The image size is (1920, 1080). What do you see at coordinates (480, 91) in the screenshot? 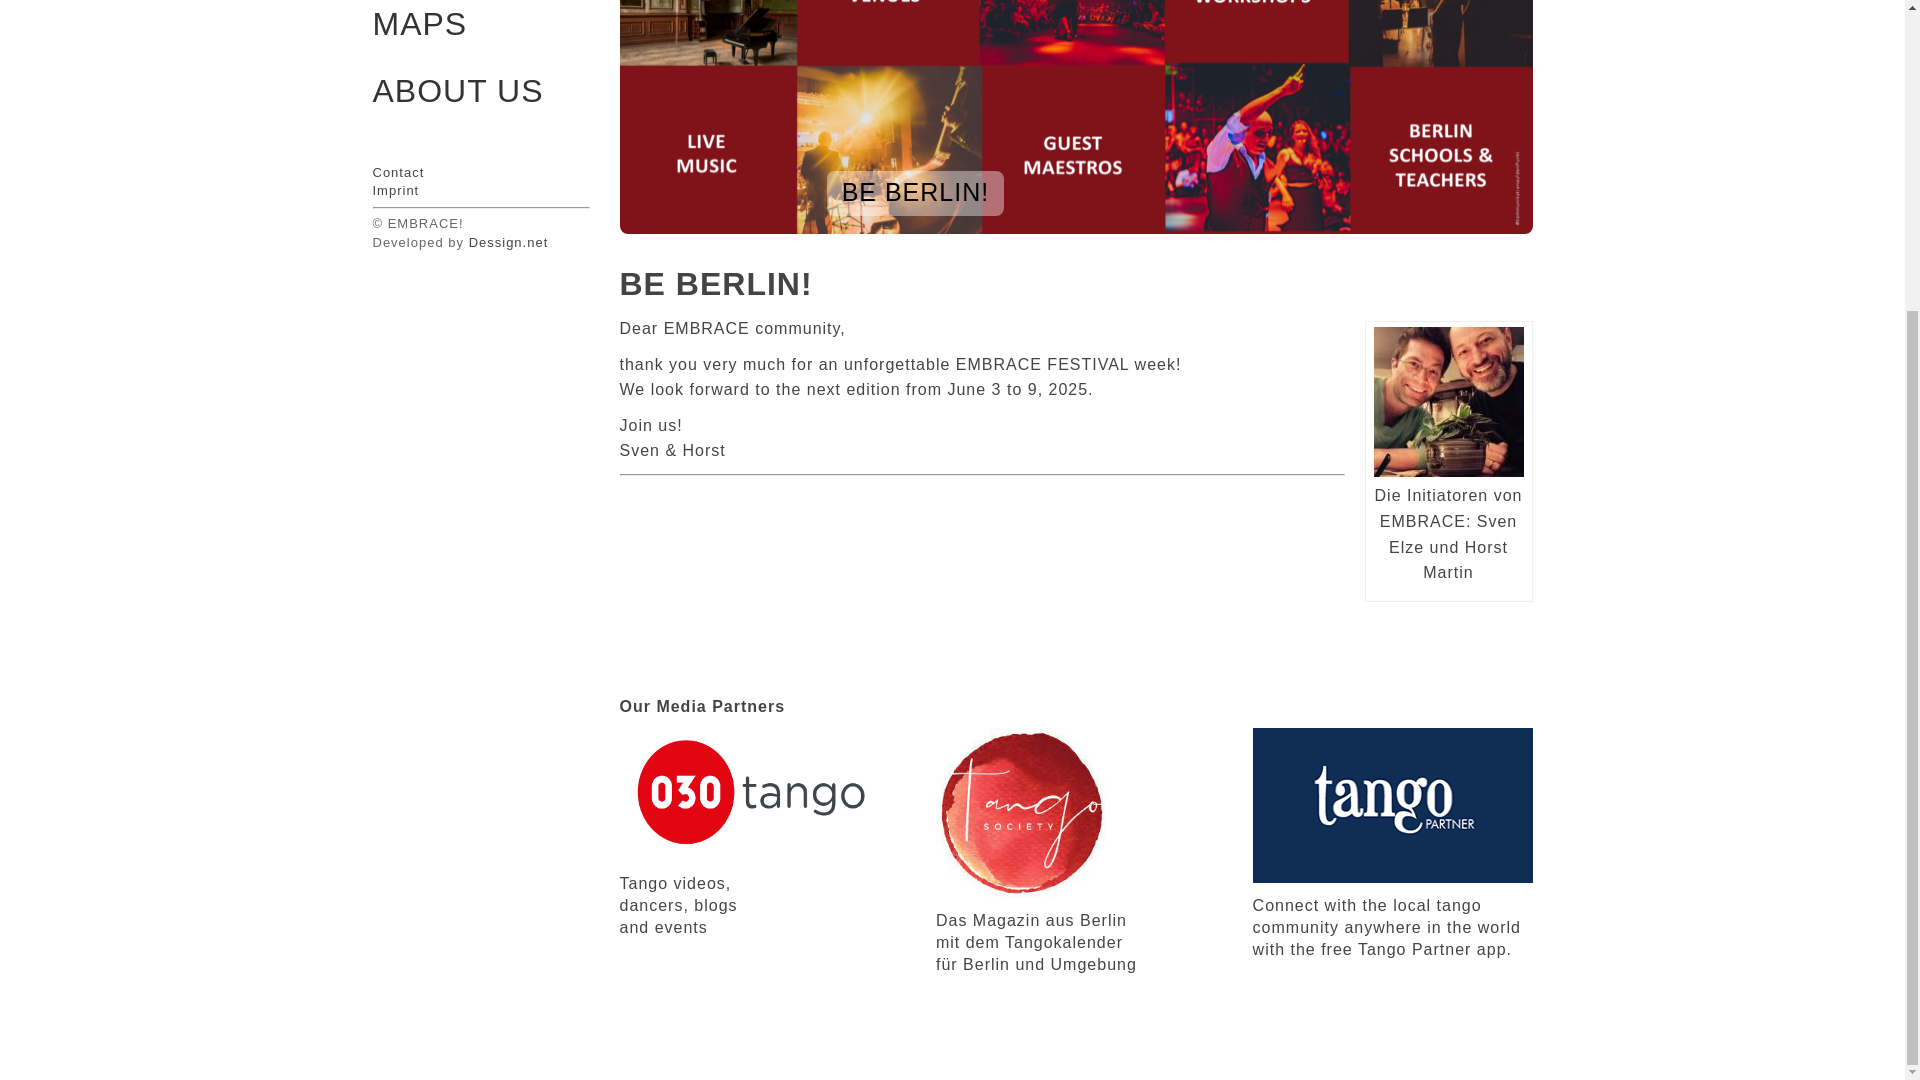
I see `ABOUT US` at bounding box center [480, 91].